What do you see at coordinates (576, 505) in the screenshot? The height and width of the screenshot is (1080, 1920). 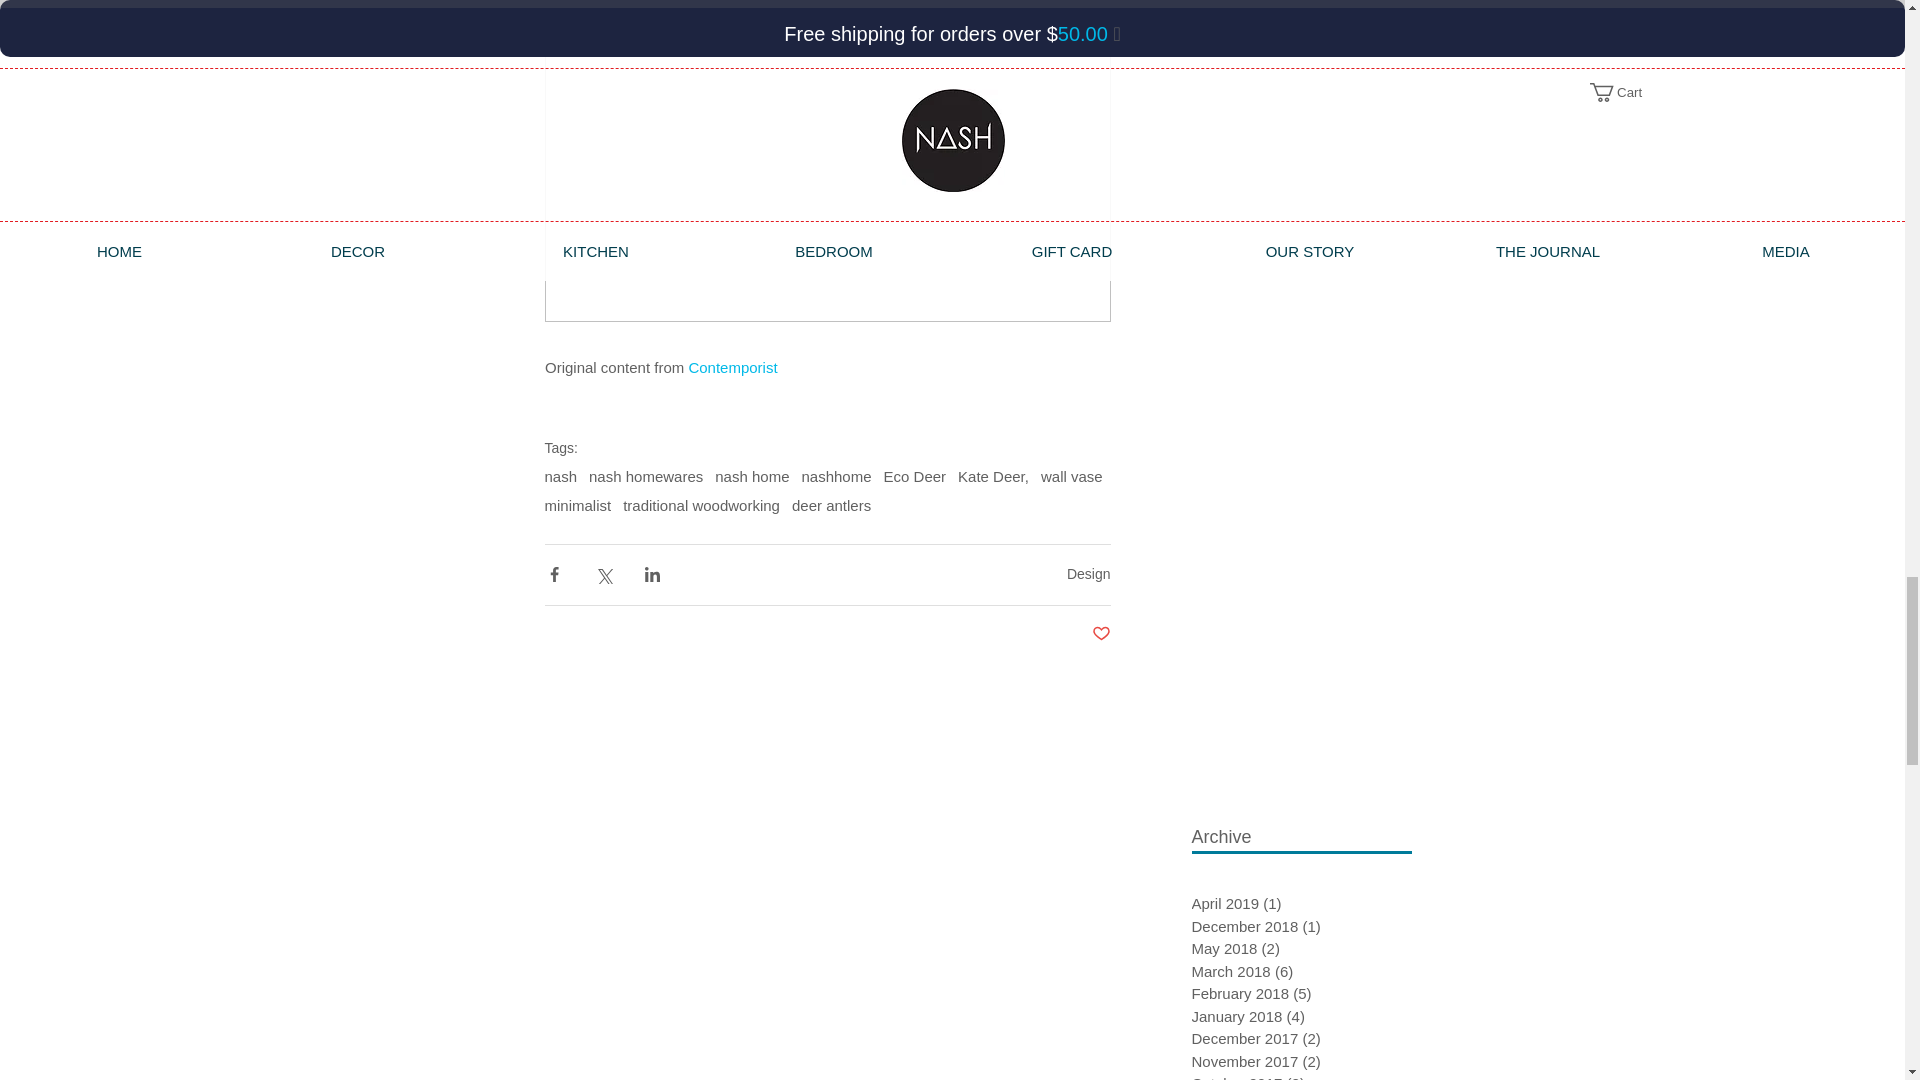 I see `minimalist` at bounding box center [576, 505].